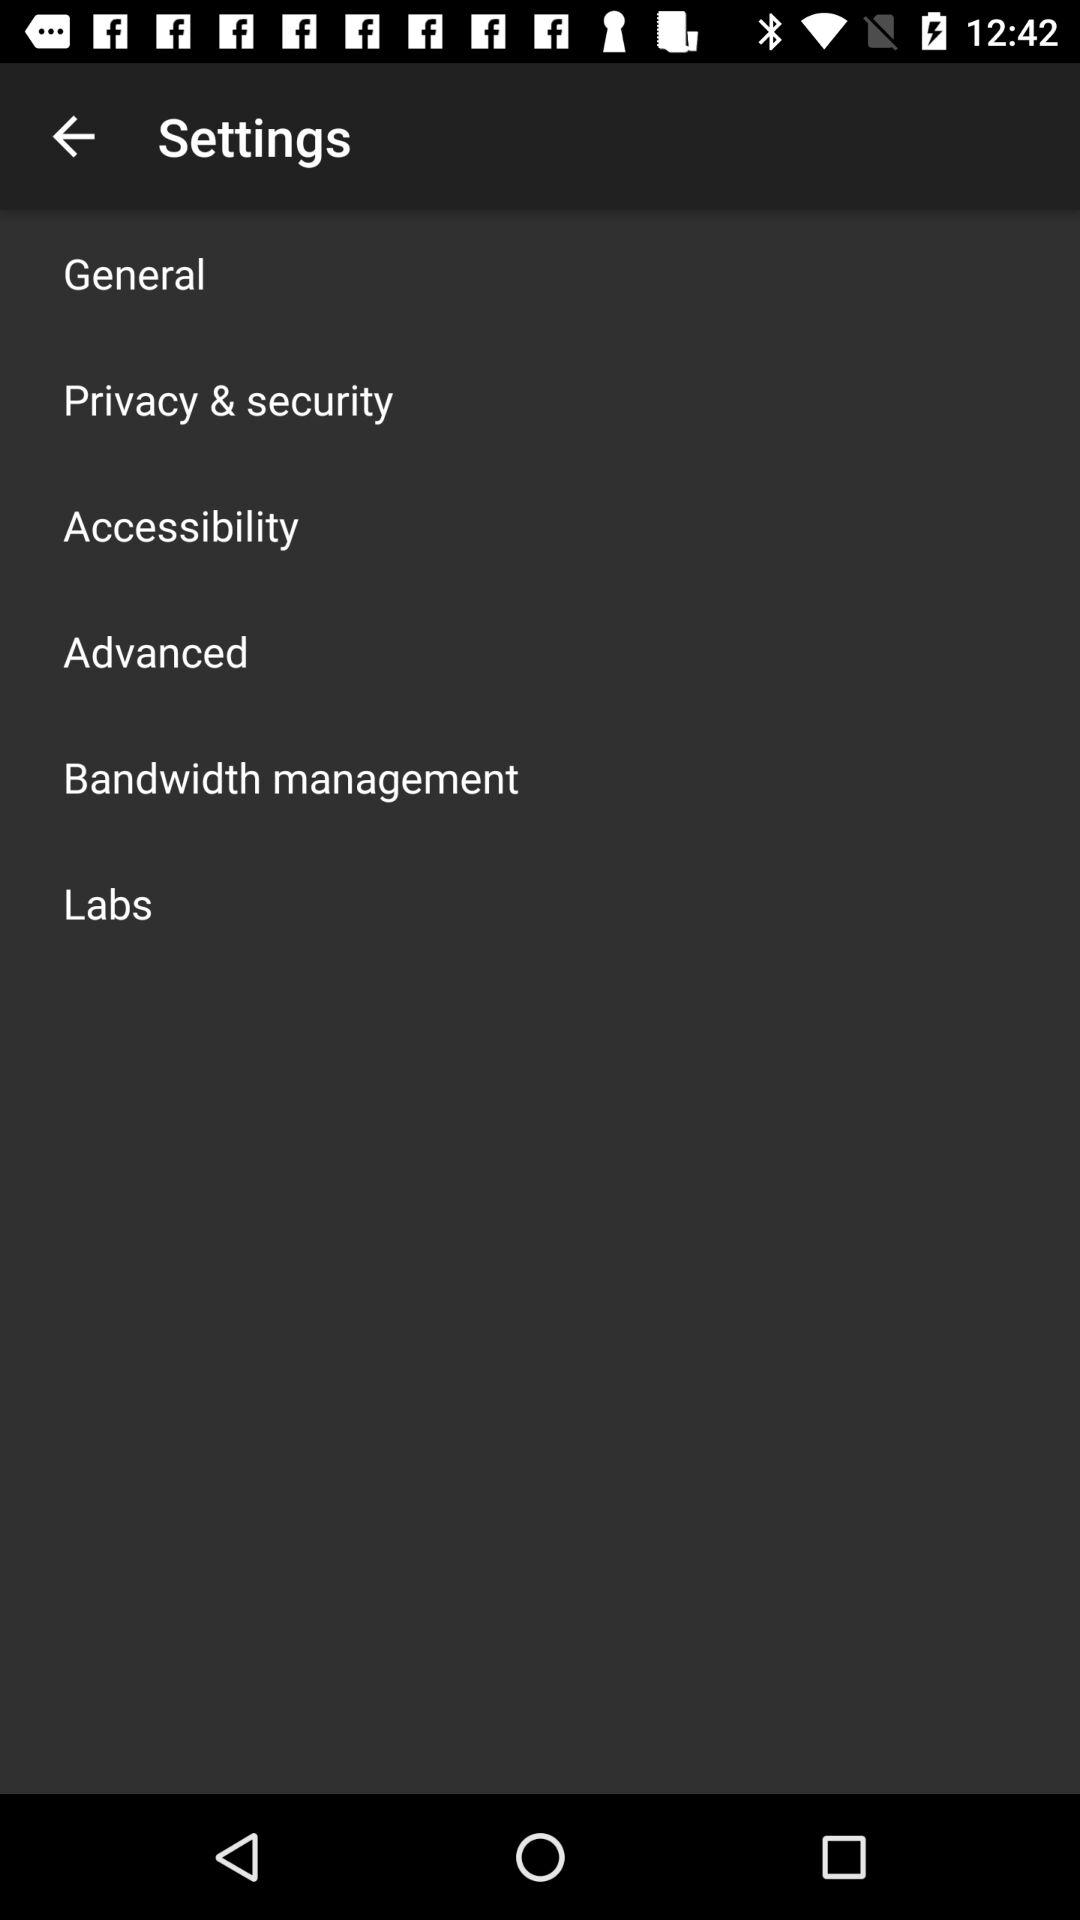 This screenshot has width=1080, height=1920. What do you see at coordinates (181, 524) in the screenshot?
I see `click accessibility icon` at bounding box center [181, 524].